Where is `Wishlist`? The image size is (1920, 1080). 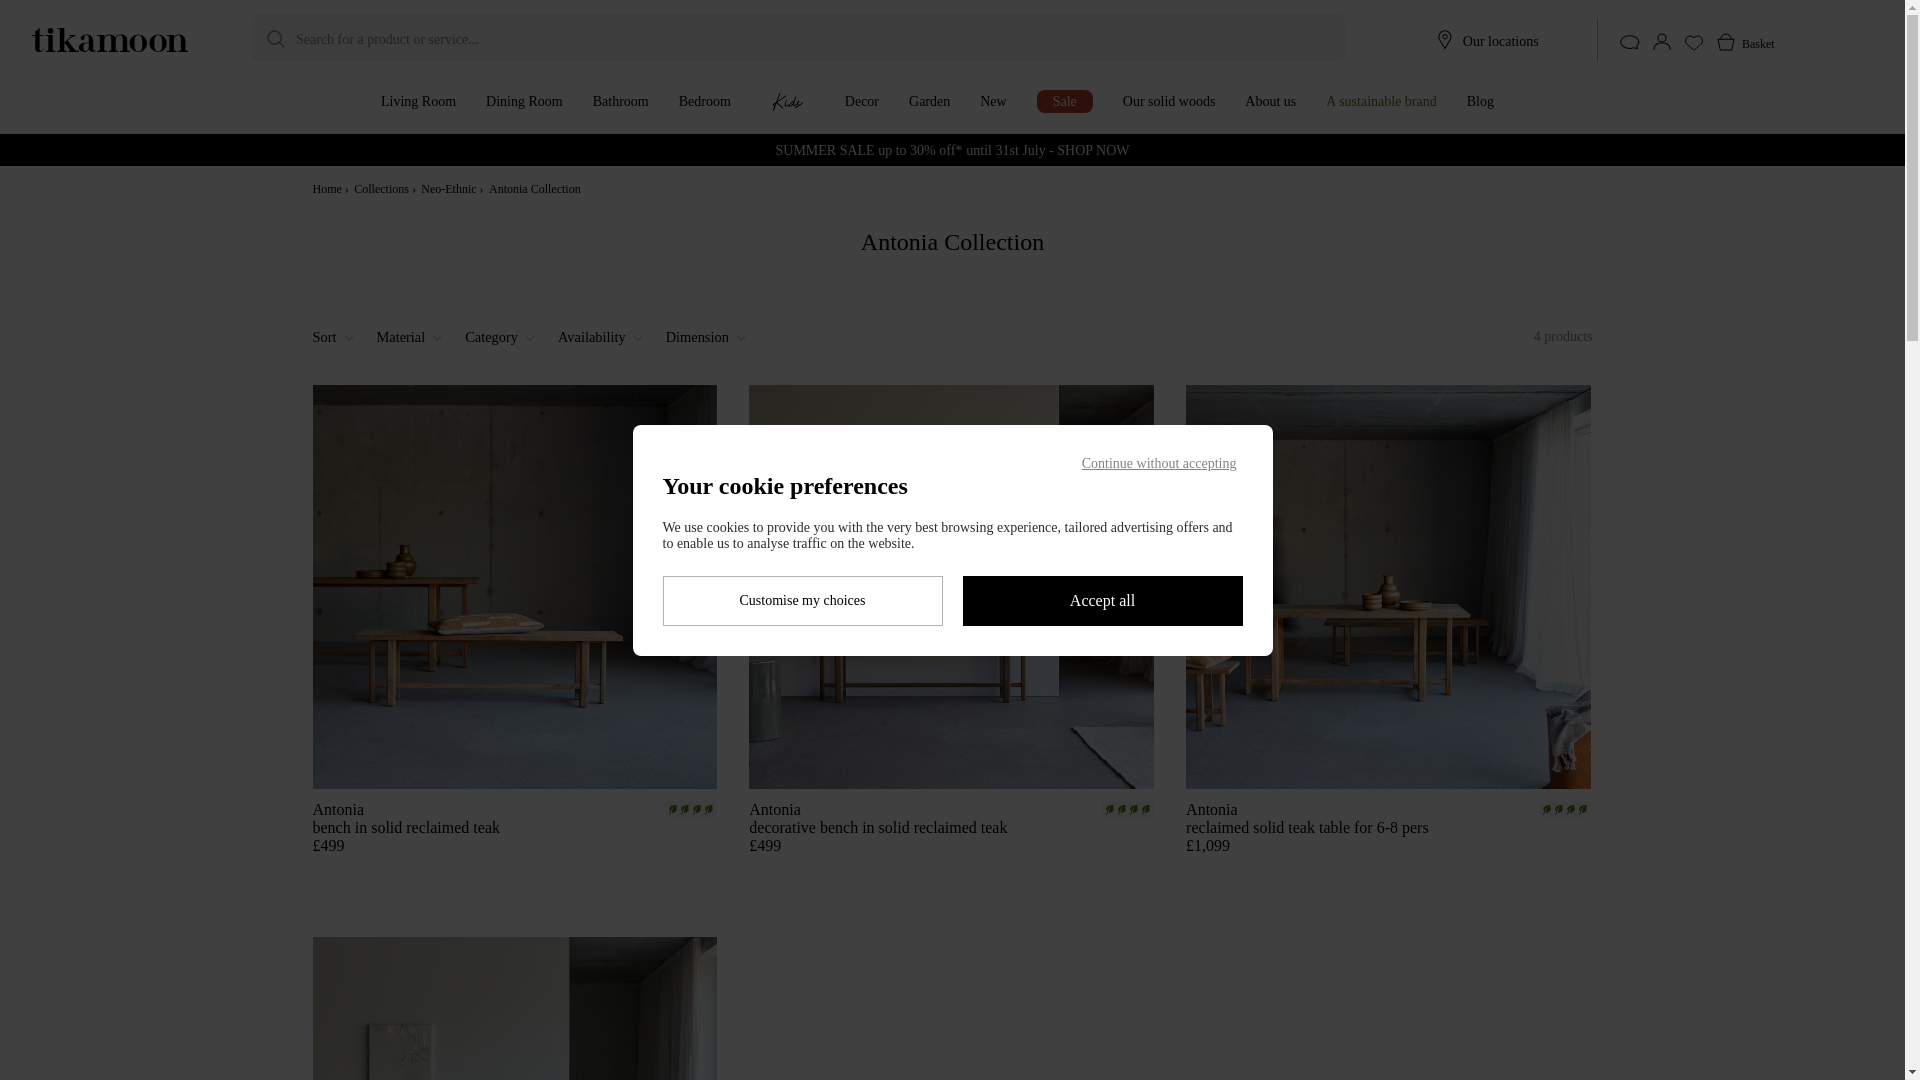 Wishlist is located at coordinates (1694, 42).